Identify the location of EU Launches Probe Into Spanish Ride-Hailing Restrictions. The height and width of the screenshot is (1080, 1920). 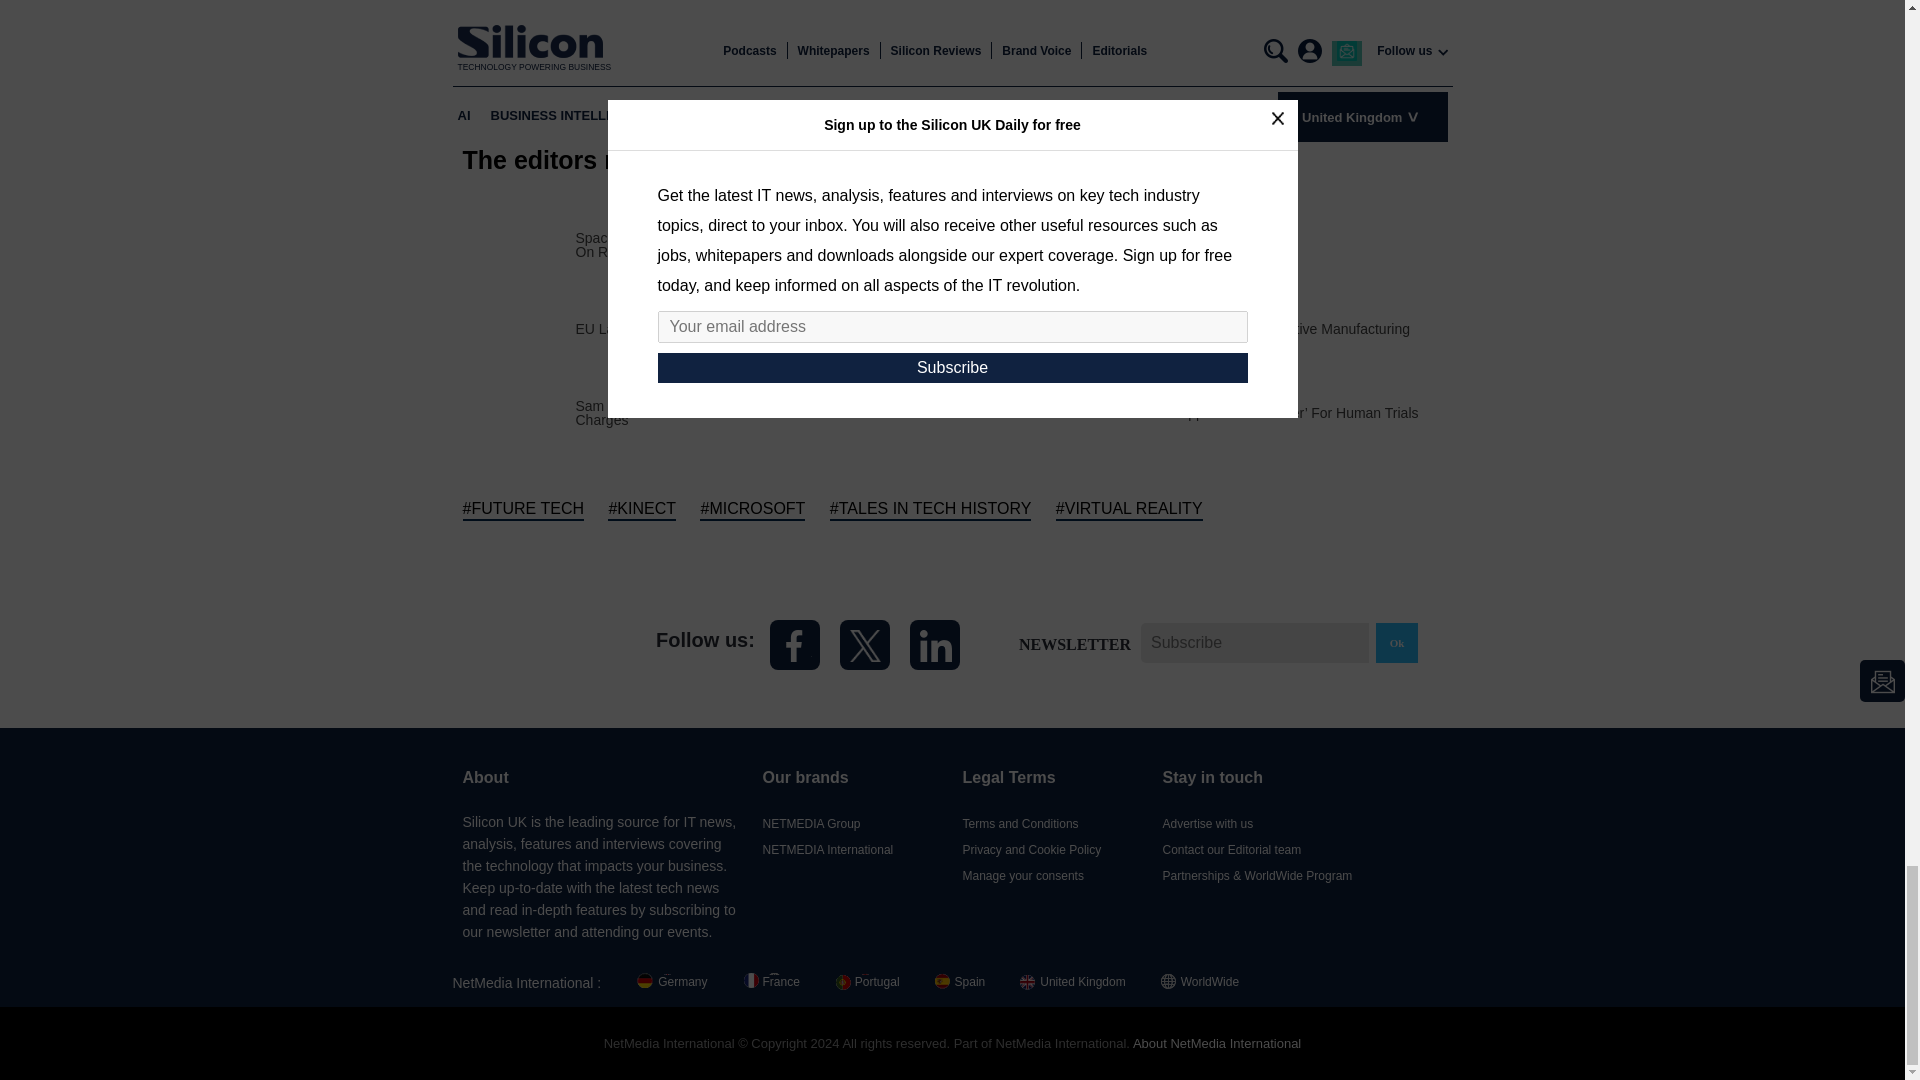
(758, 328).